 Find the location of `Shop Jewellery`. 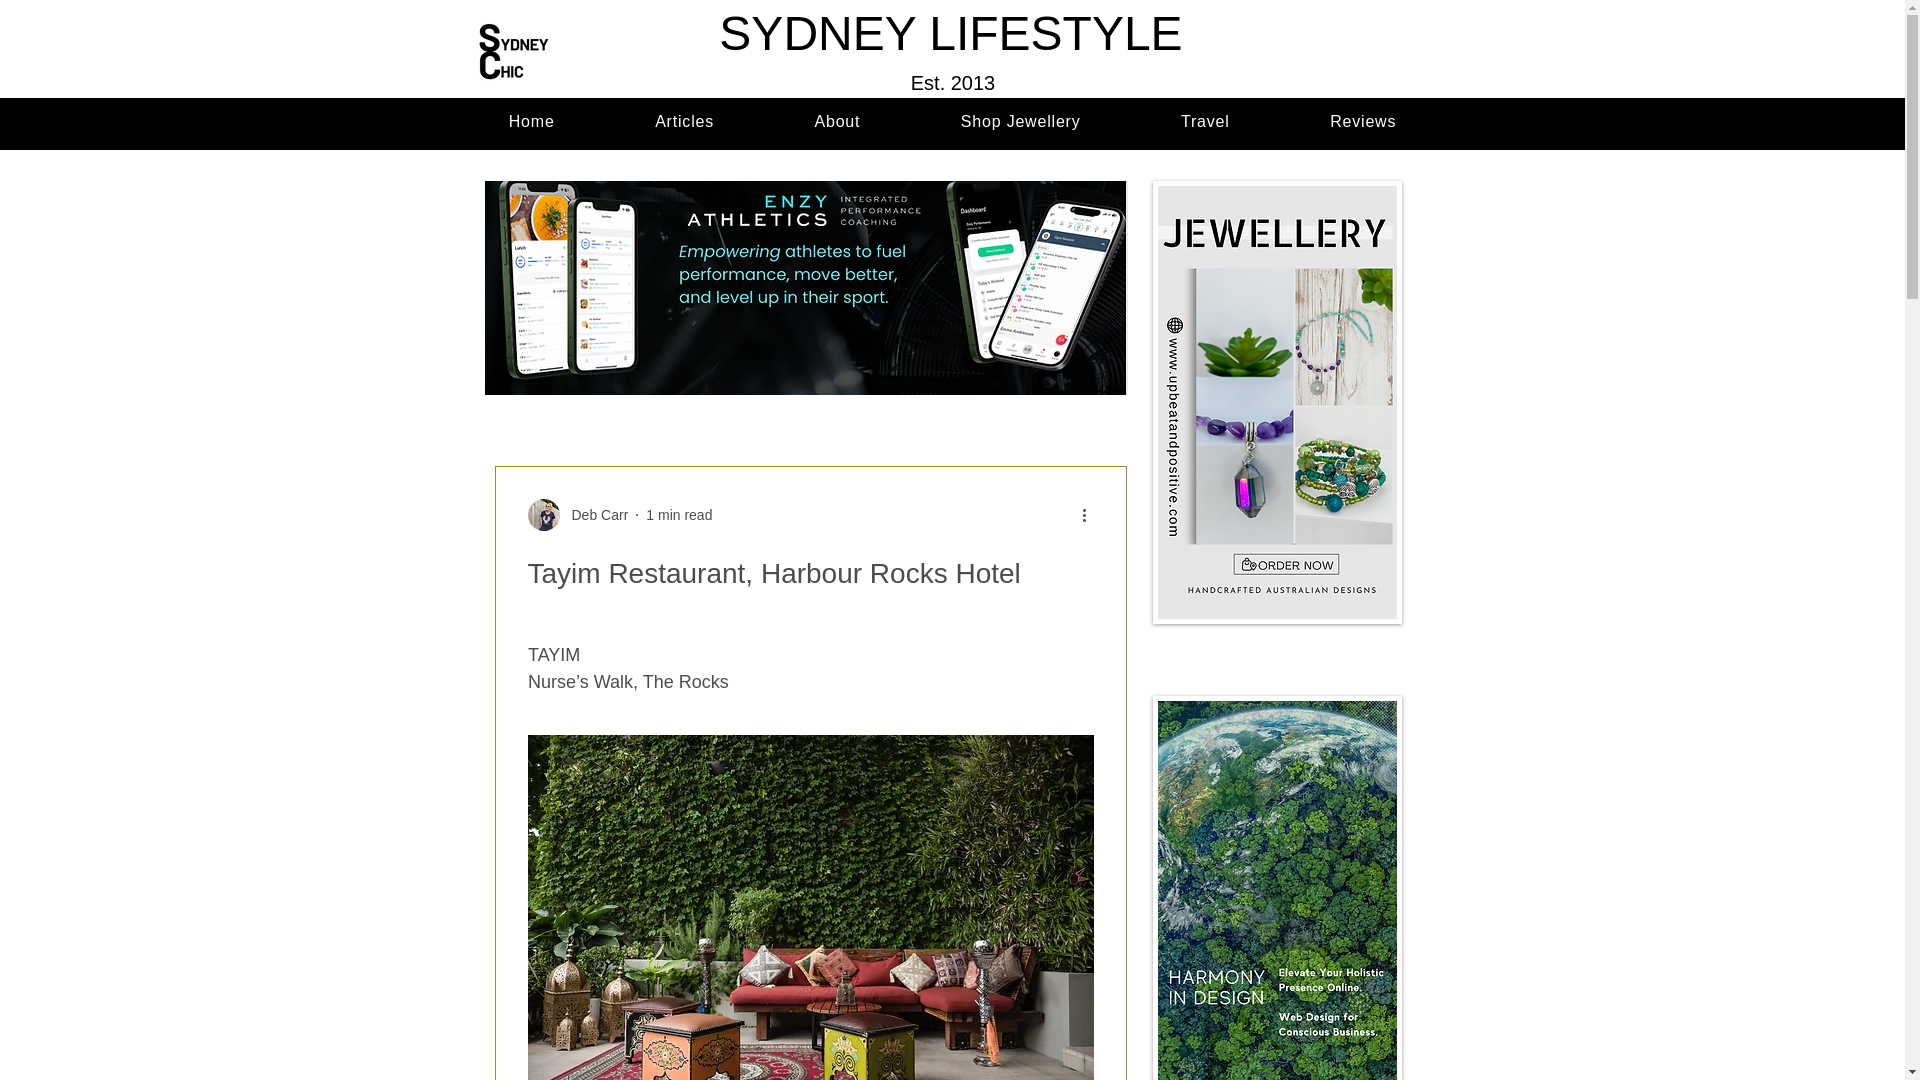

Shop Jewellery is located at coordinates (1021, 122).